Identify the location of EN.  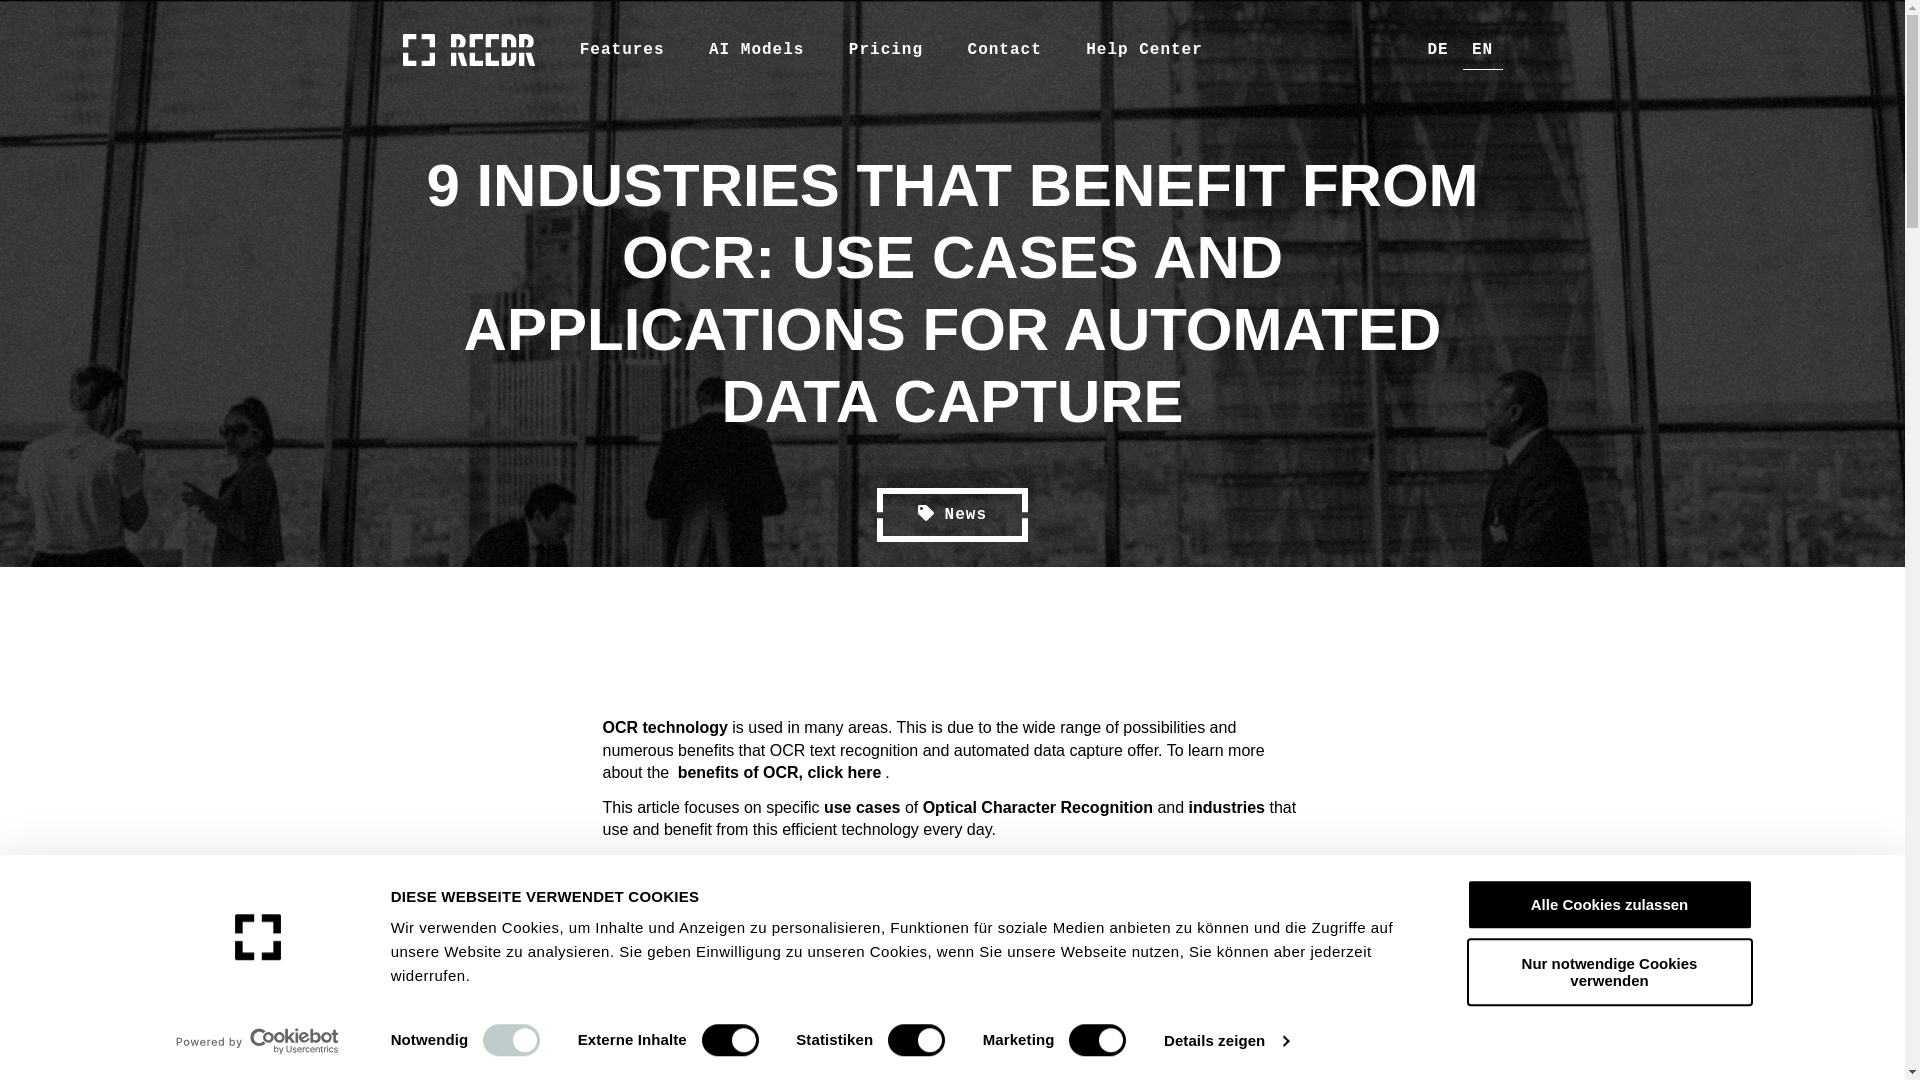
(1481, 50).